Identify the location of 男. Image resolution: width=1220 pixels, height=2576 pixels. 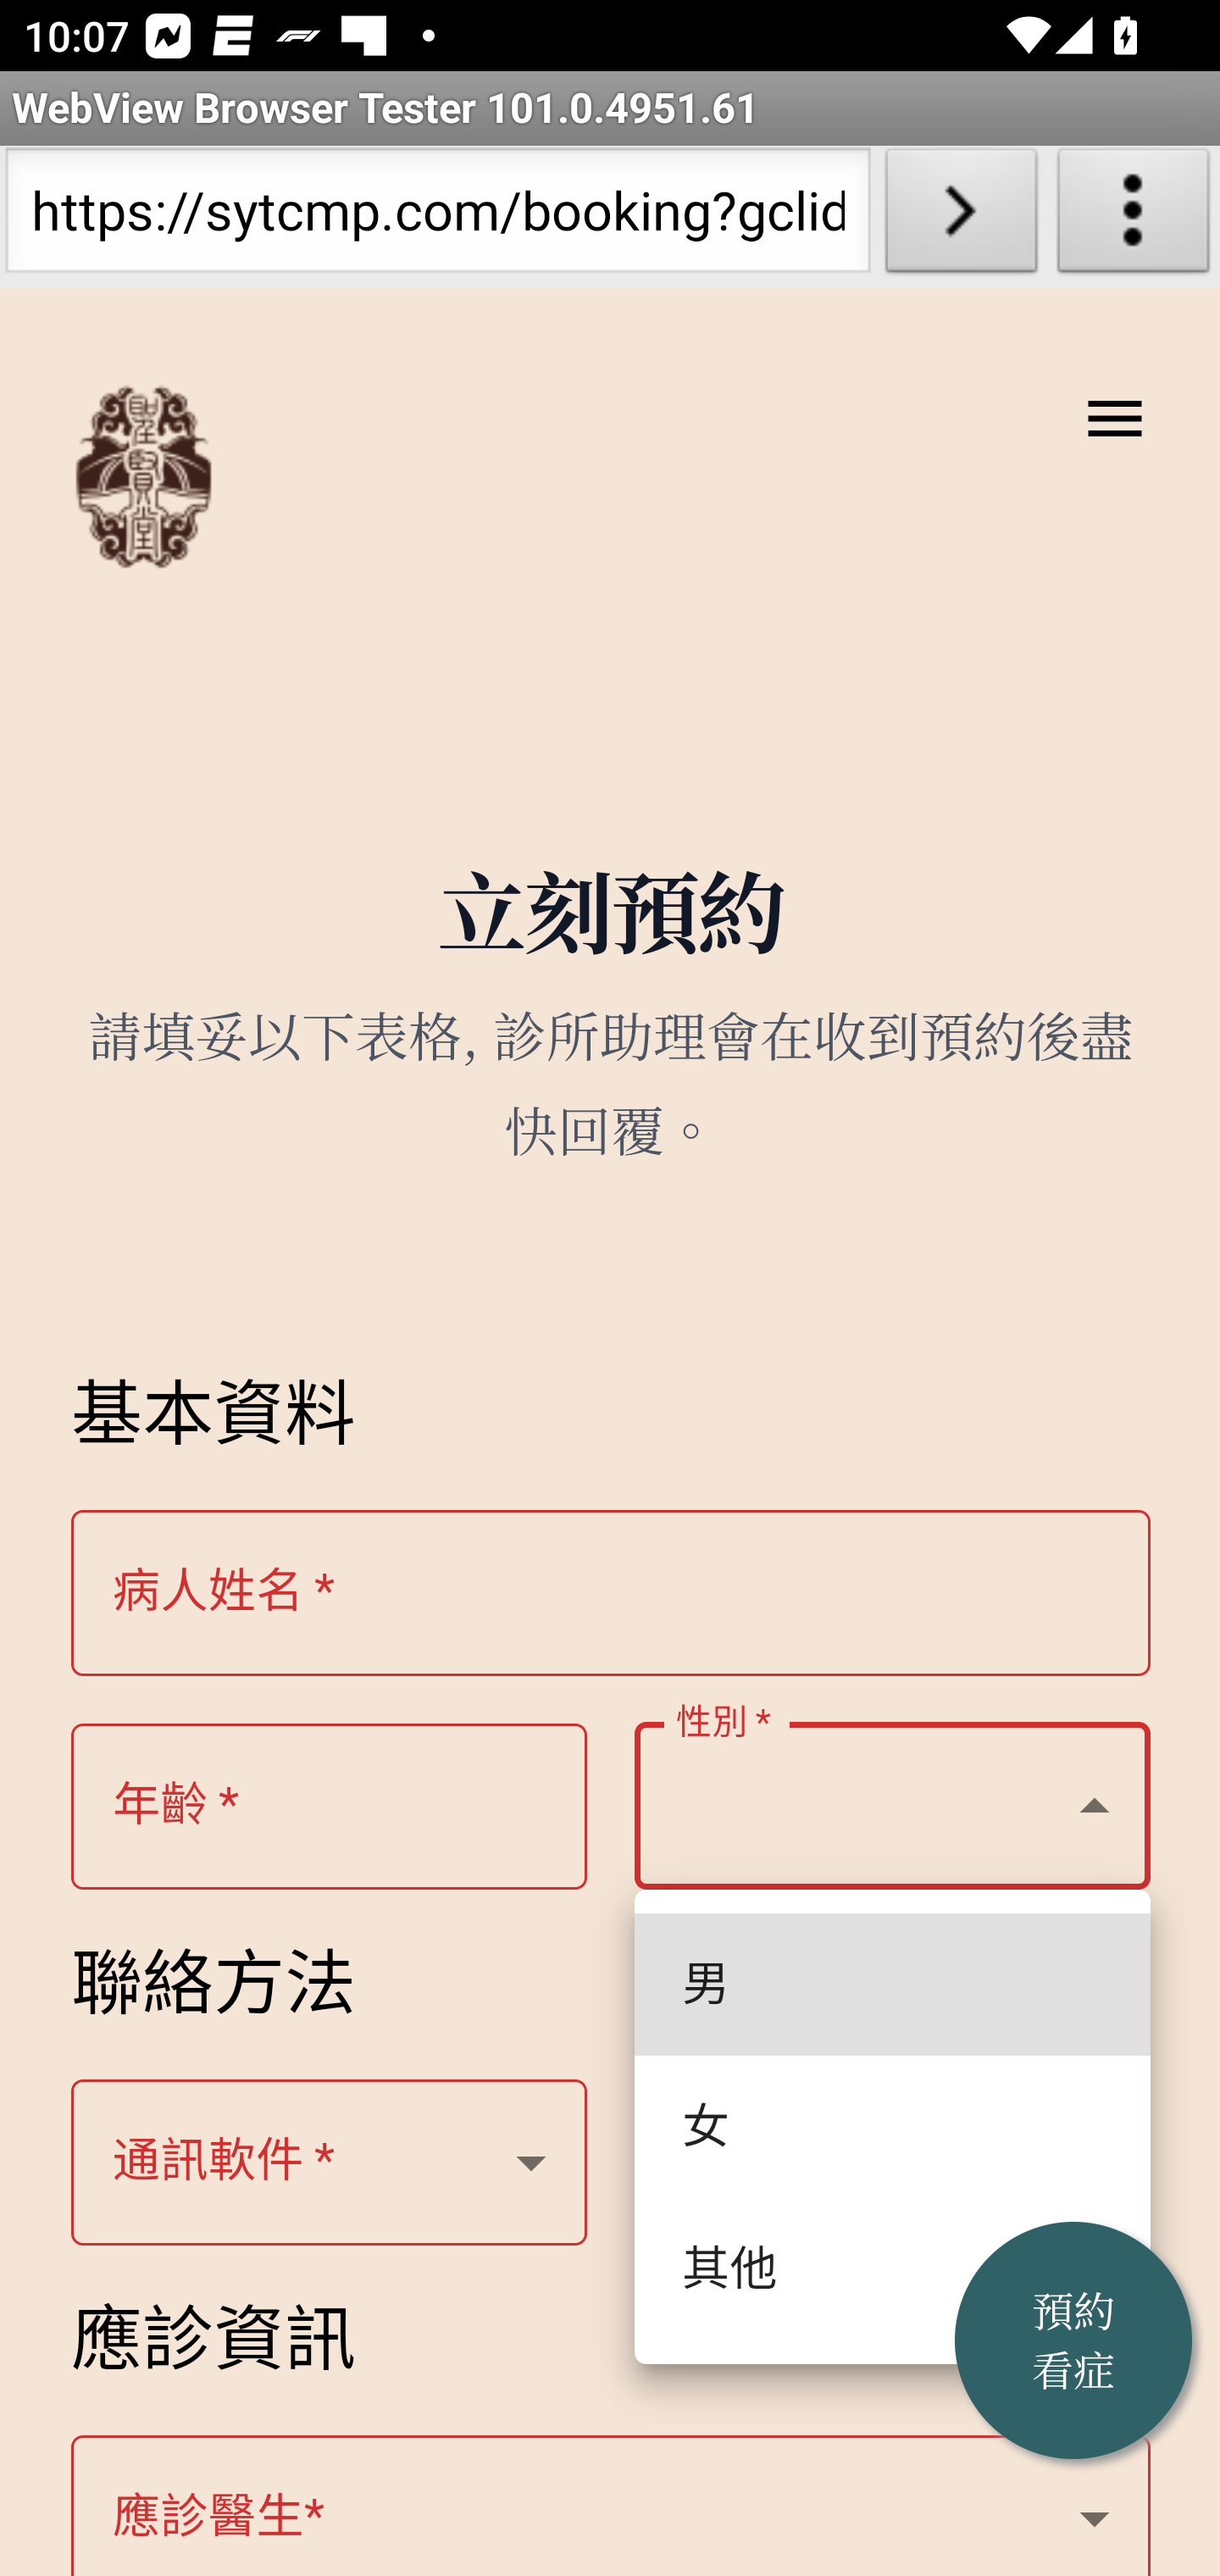
(893, 1985).